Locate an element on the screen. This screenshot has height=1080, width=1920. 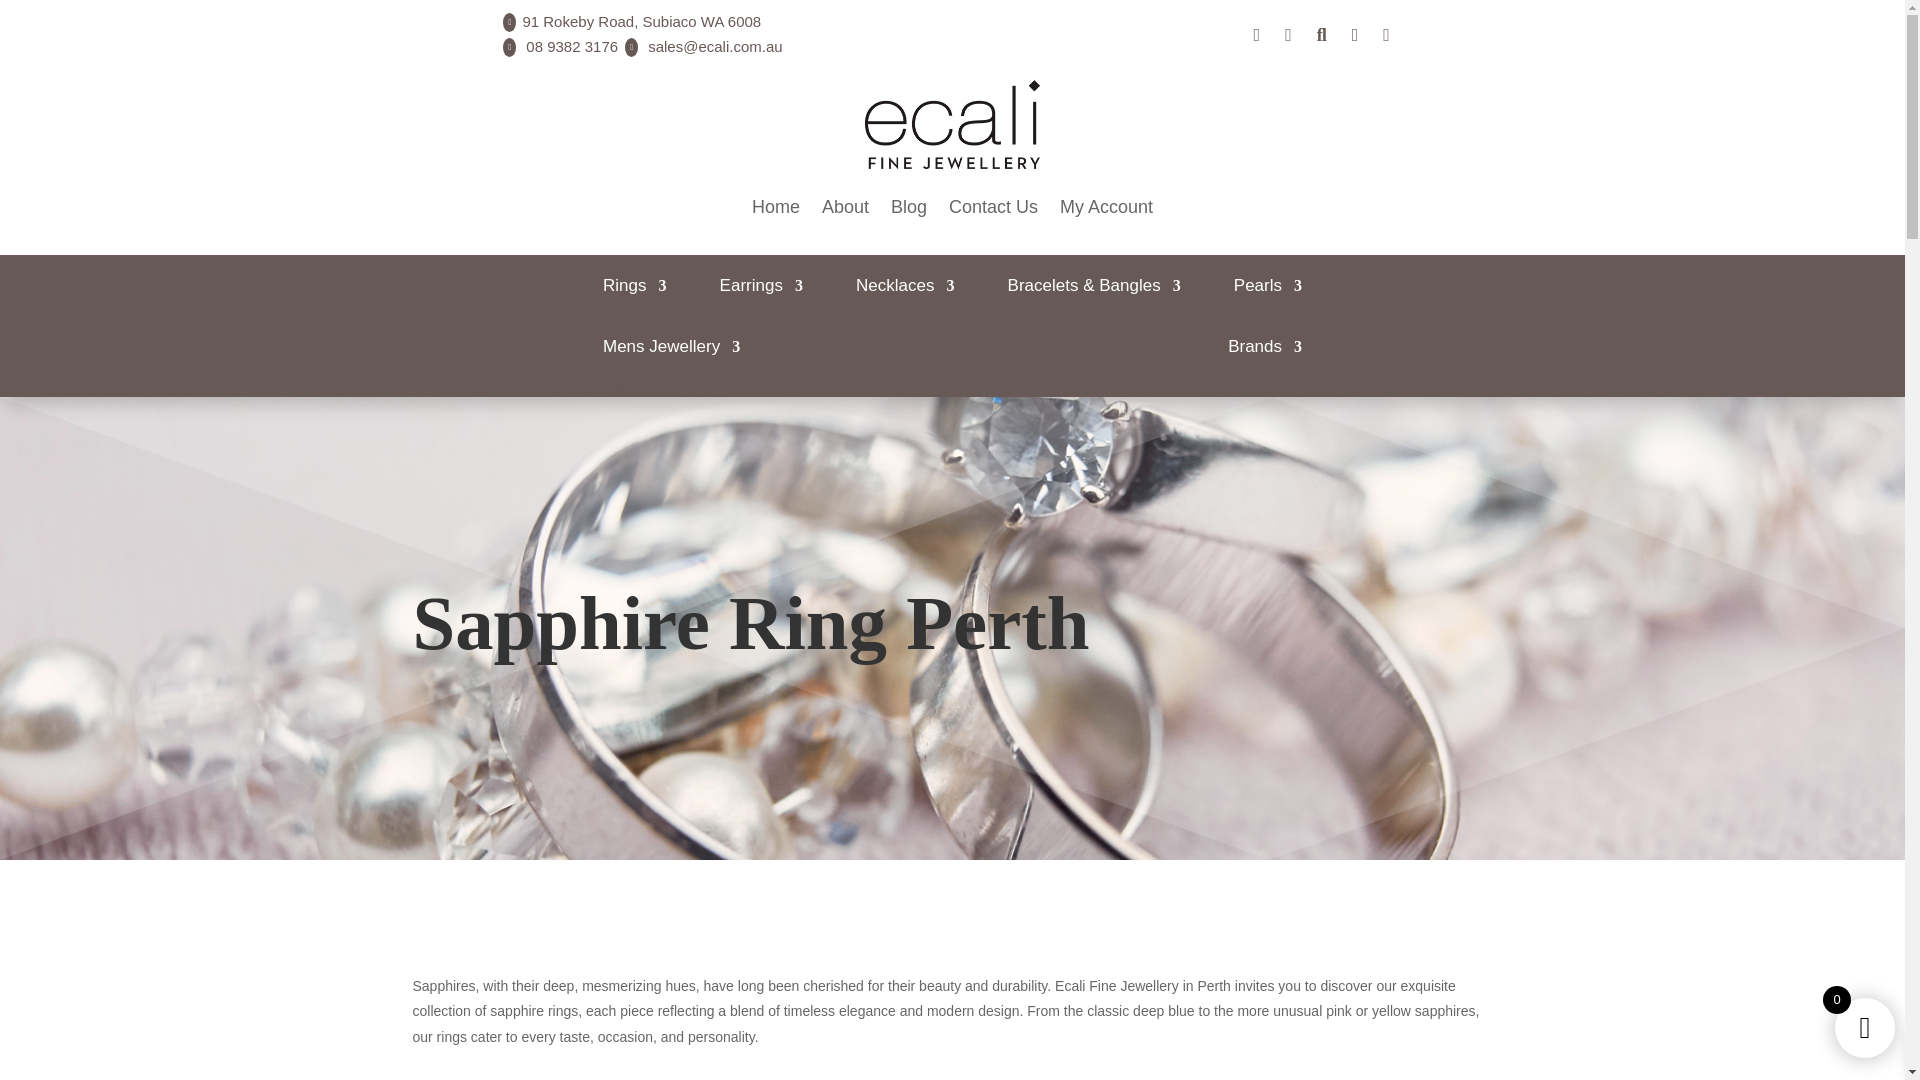
91 Rokeby Road, Subiaco WA 6008 is located at coordinates (641, 21).